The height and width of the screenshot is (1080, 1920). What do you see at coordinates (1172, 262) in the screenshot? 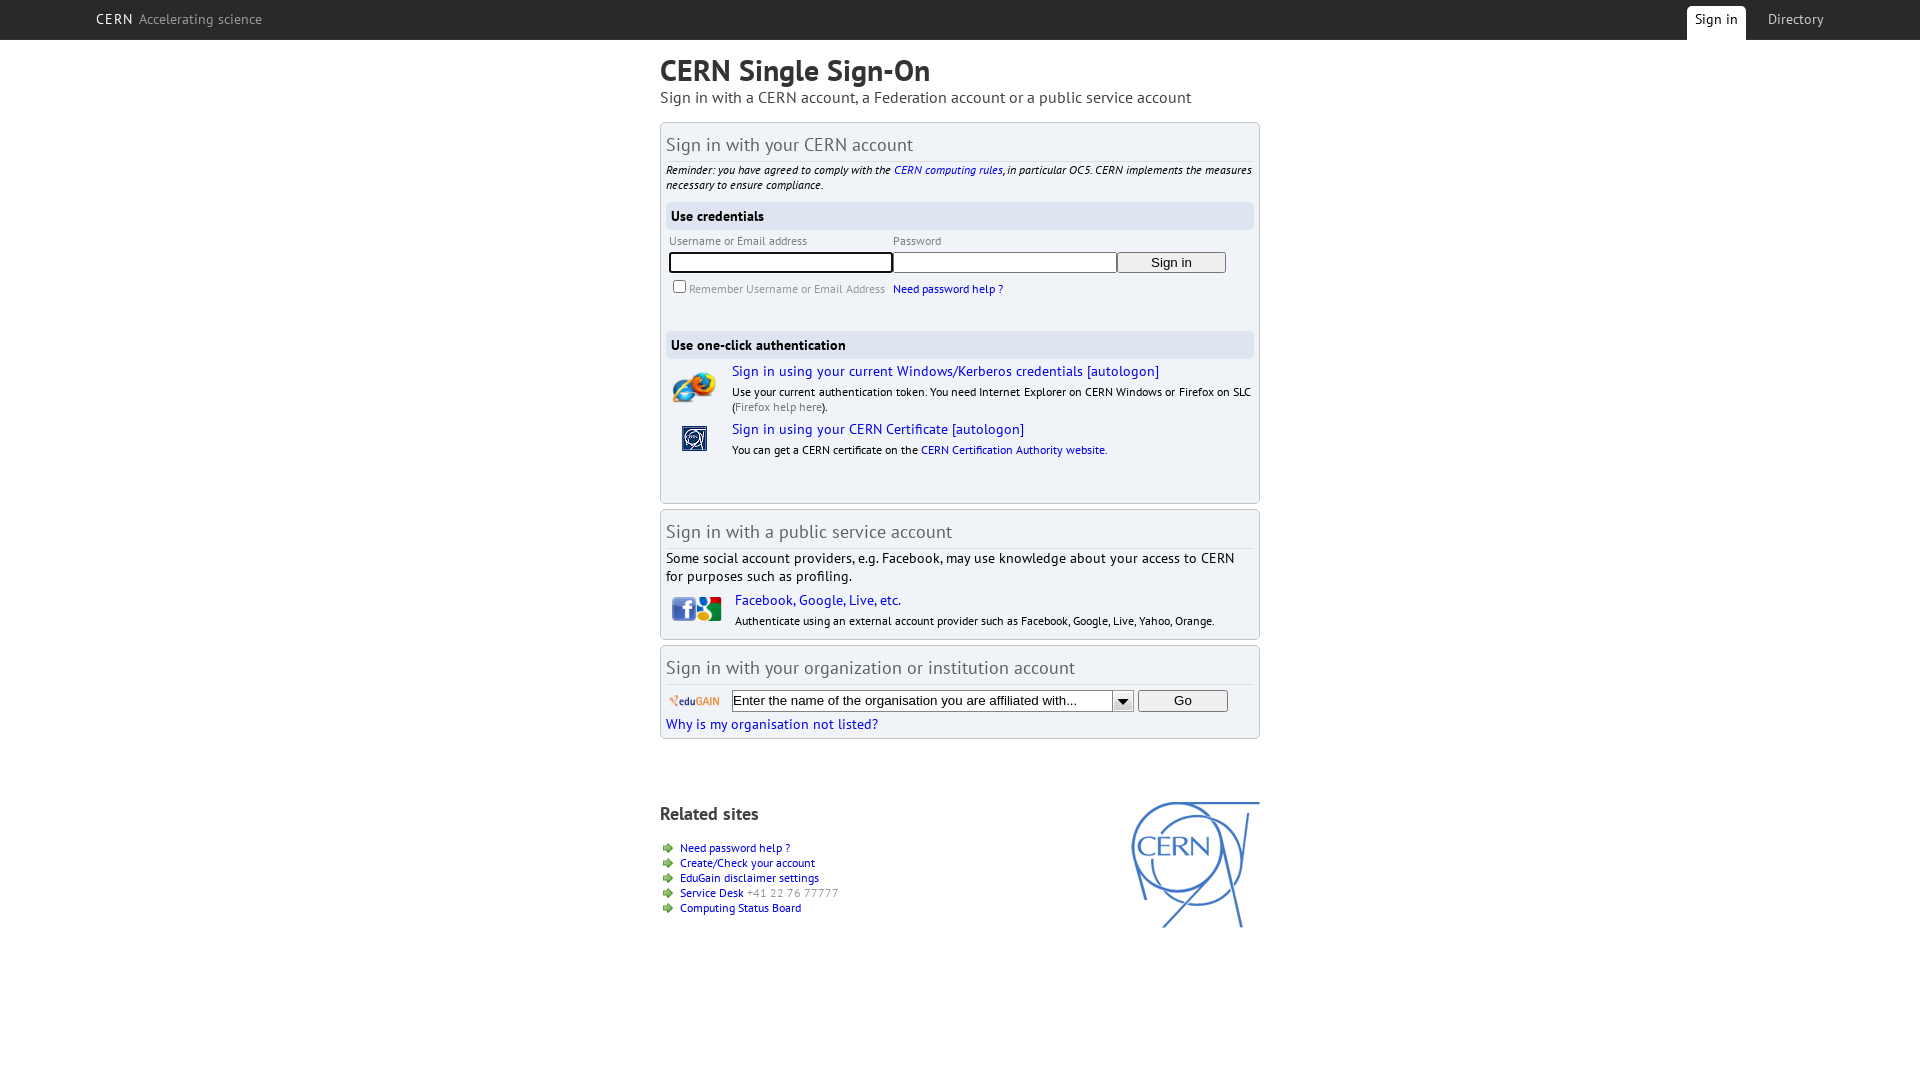
I see `Sign in` at bounding box center [1172, 262].